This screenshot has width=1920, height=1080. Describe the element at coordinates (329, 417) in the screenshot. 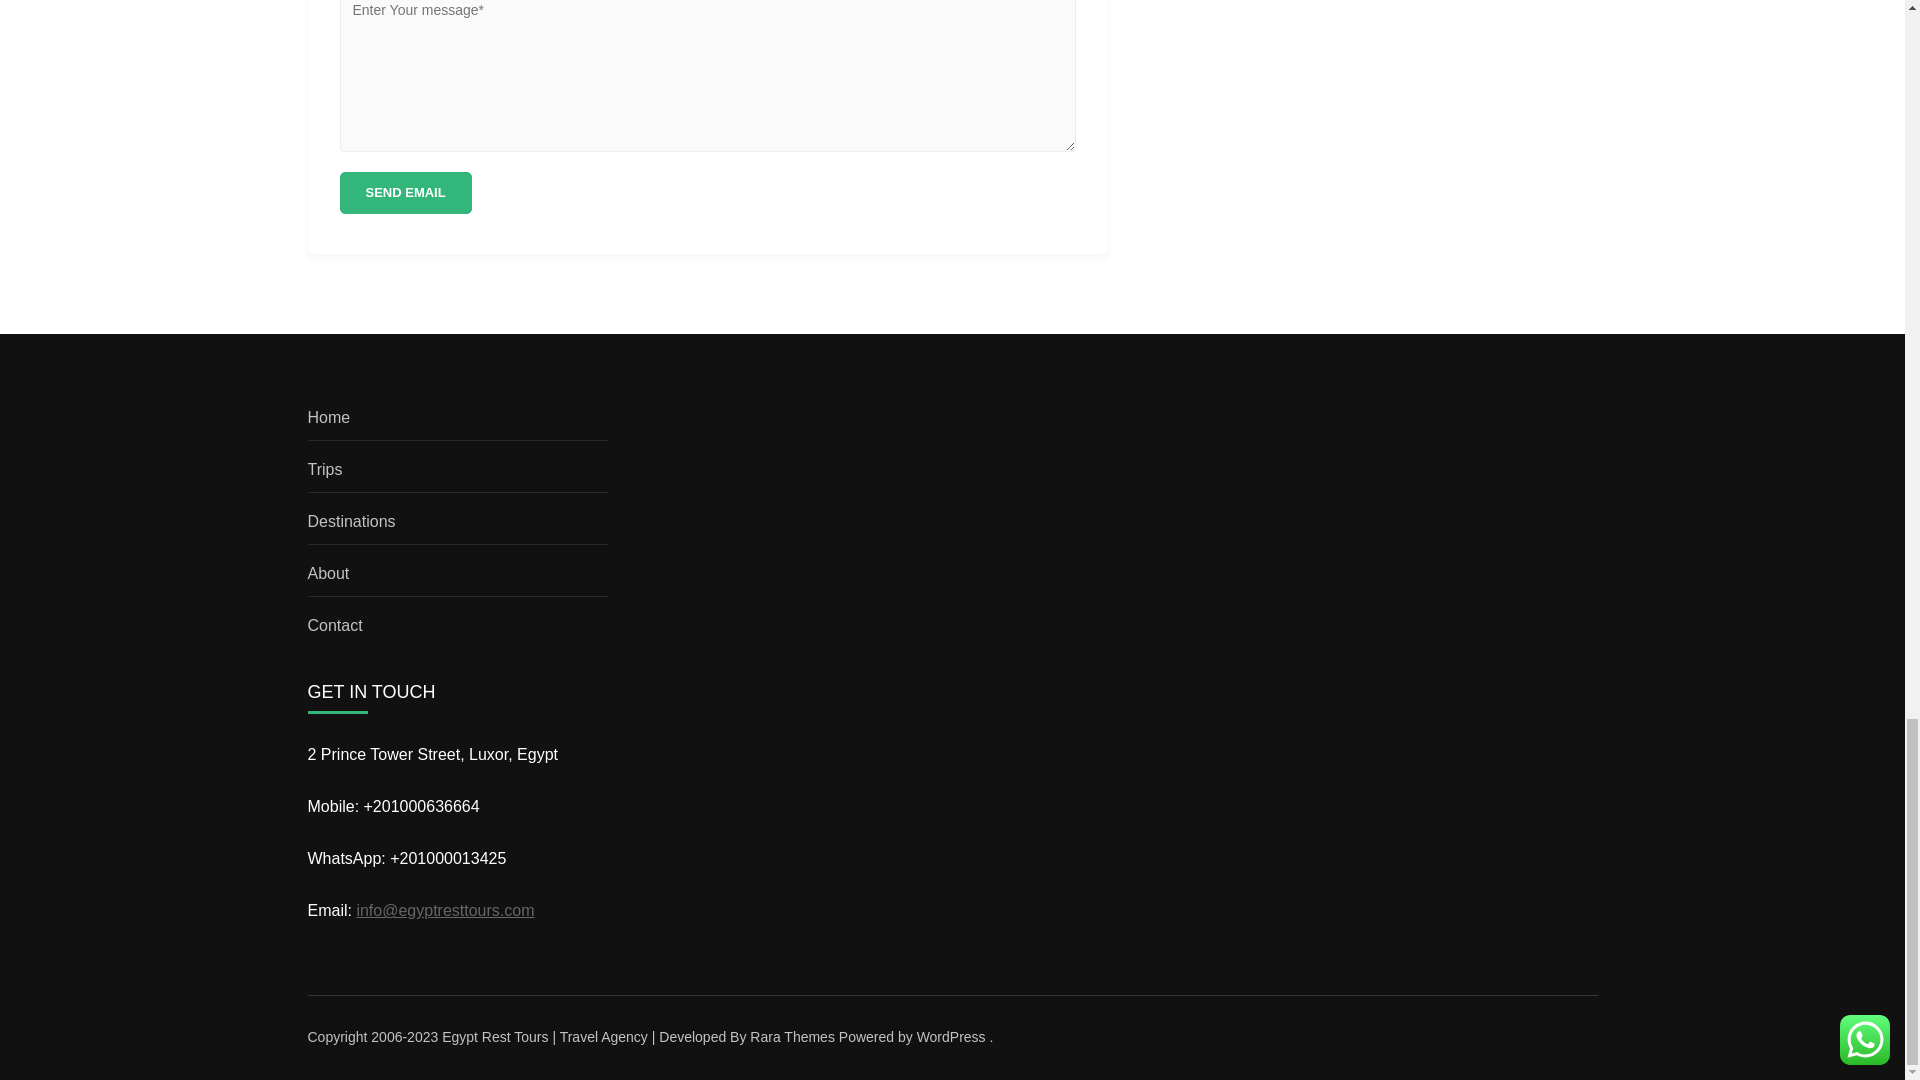

I see `Home` at that location.